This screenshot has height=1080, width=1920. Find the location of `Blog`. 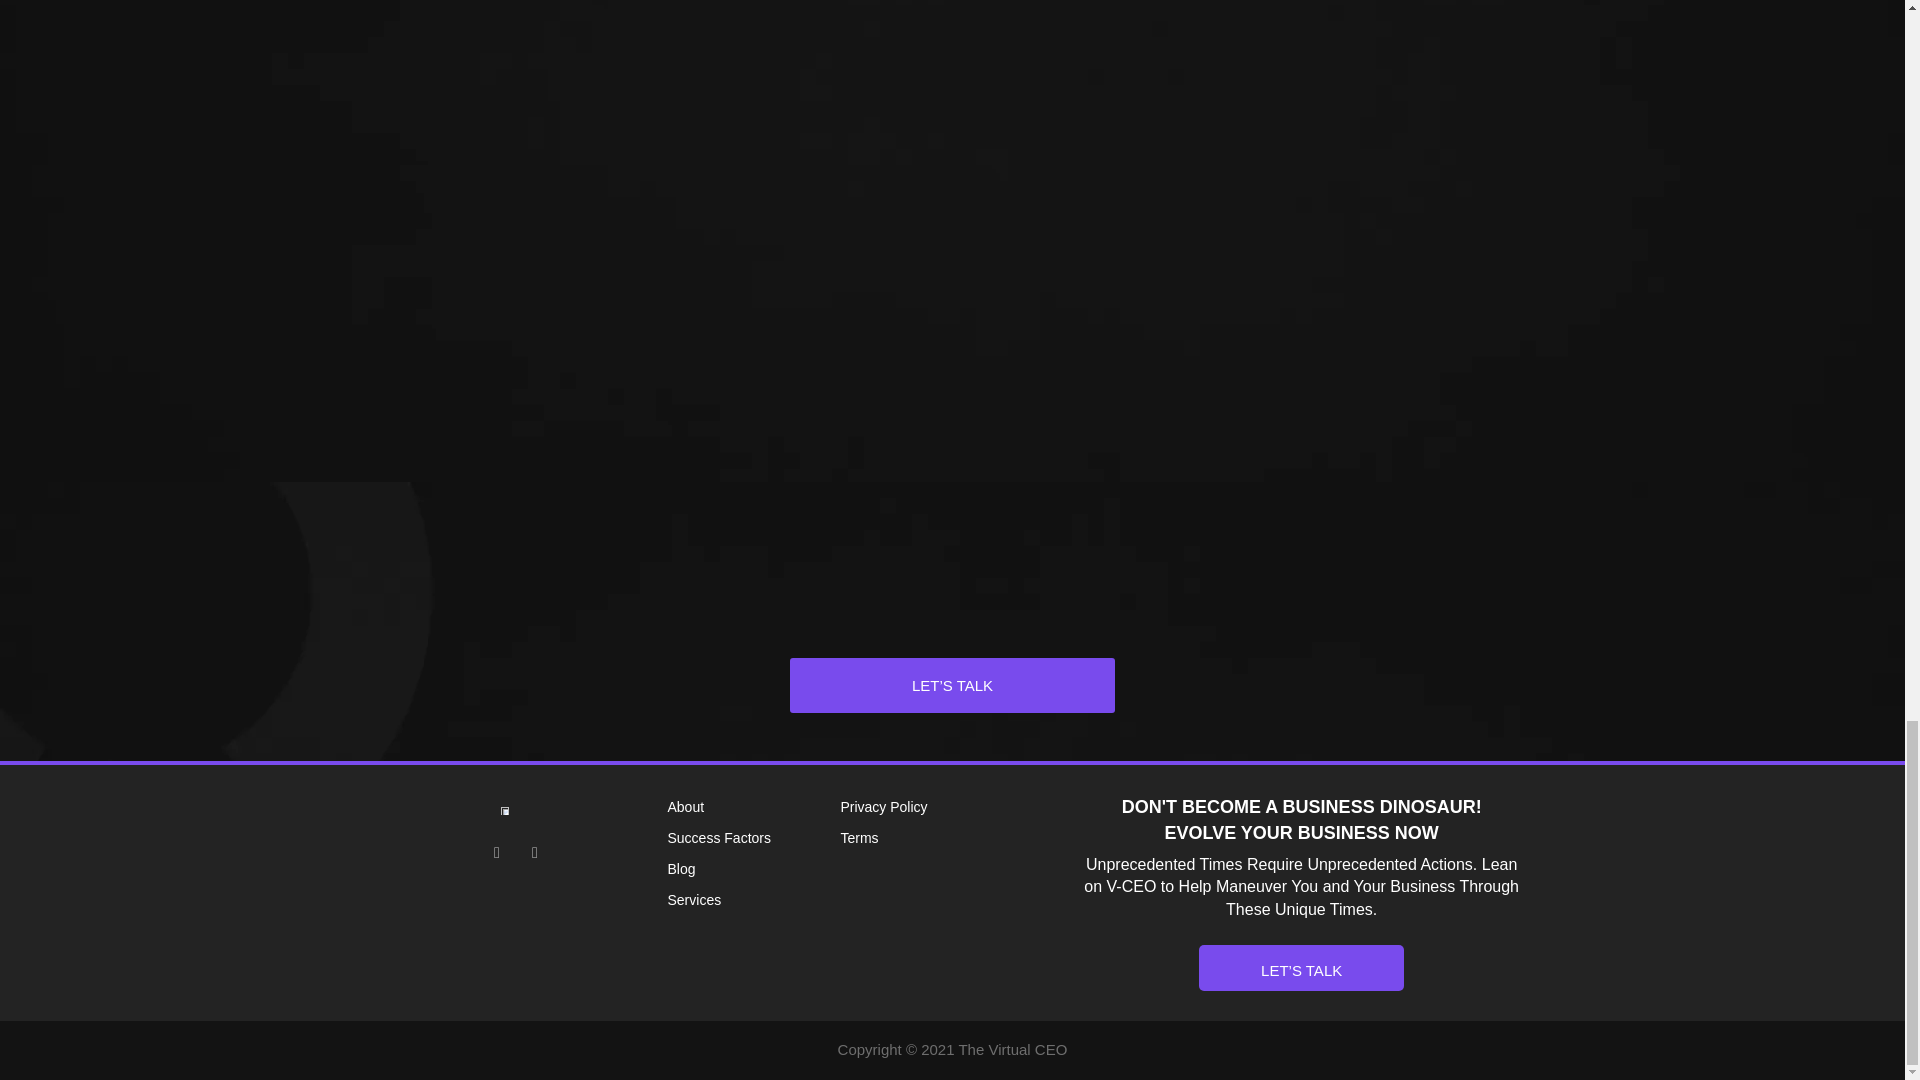

Blog is located at coordinates (754, 870).